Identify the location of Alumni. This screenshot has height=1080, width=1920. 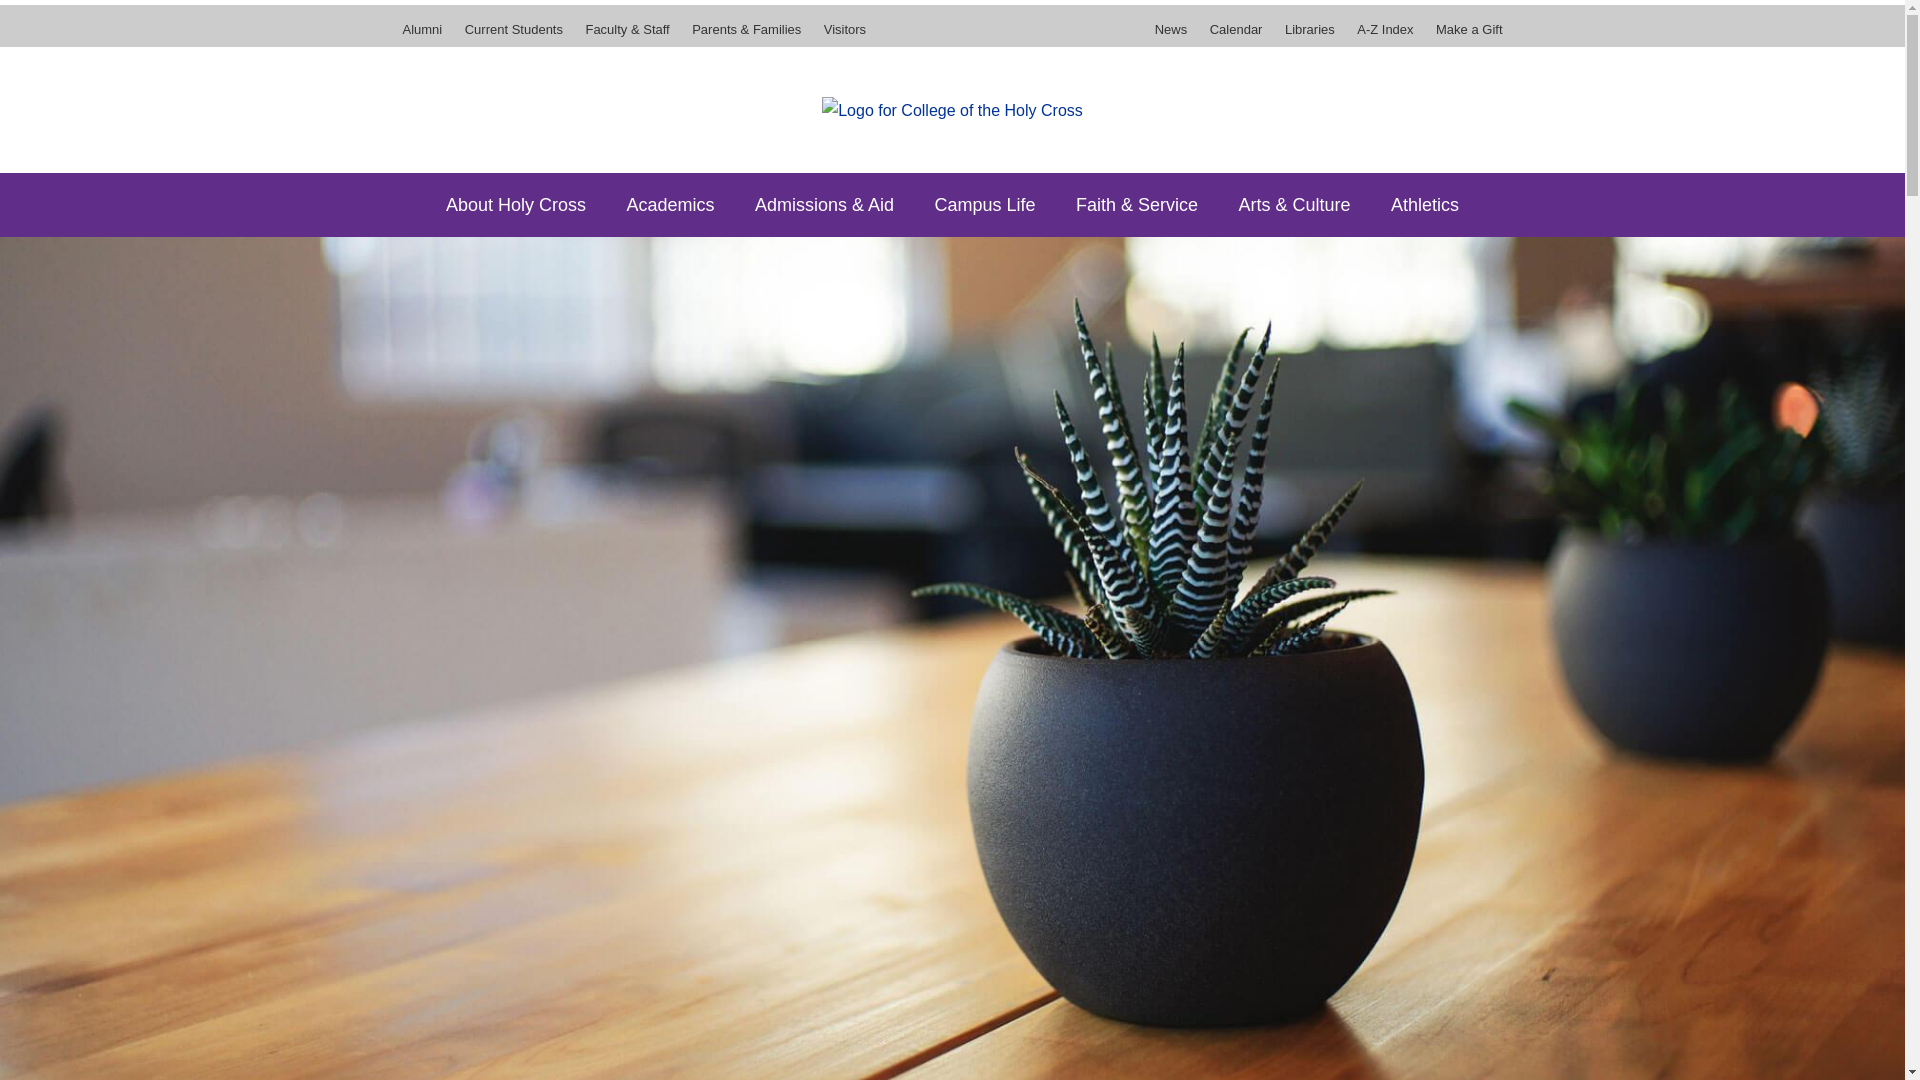
(426, 36).